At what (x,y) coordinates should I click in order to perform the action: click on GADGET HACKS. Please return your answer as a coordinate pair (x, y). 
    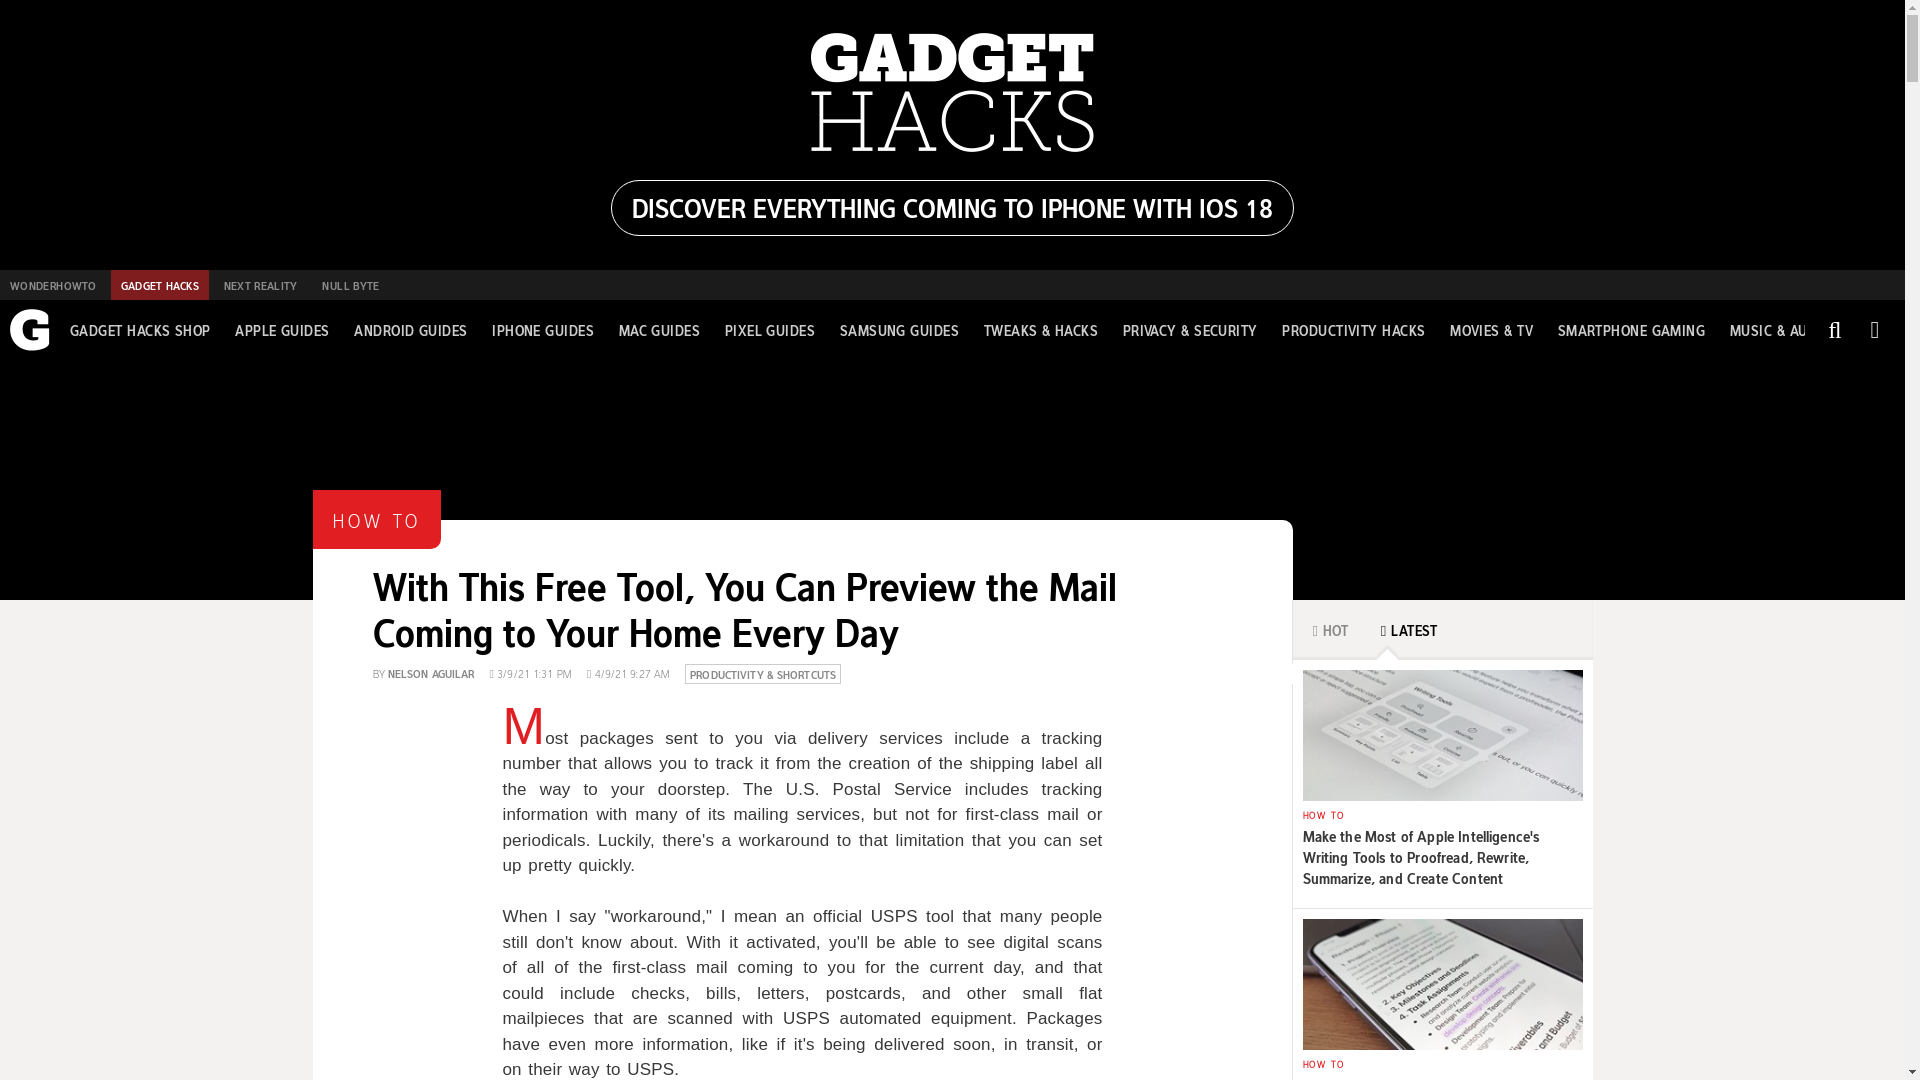
    Looking at the image, I should click on (160, 285).